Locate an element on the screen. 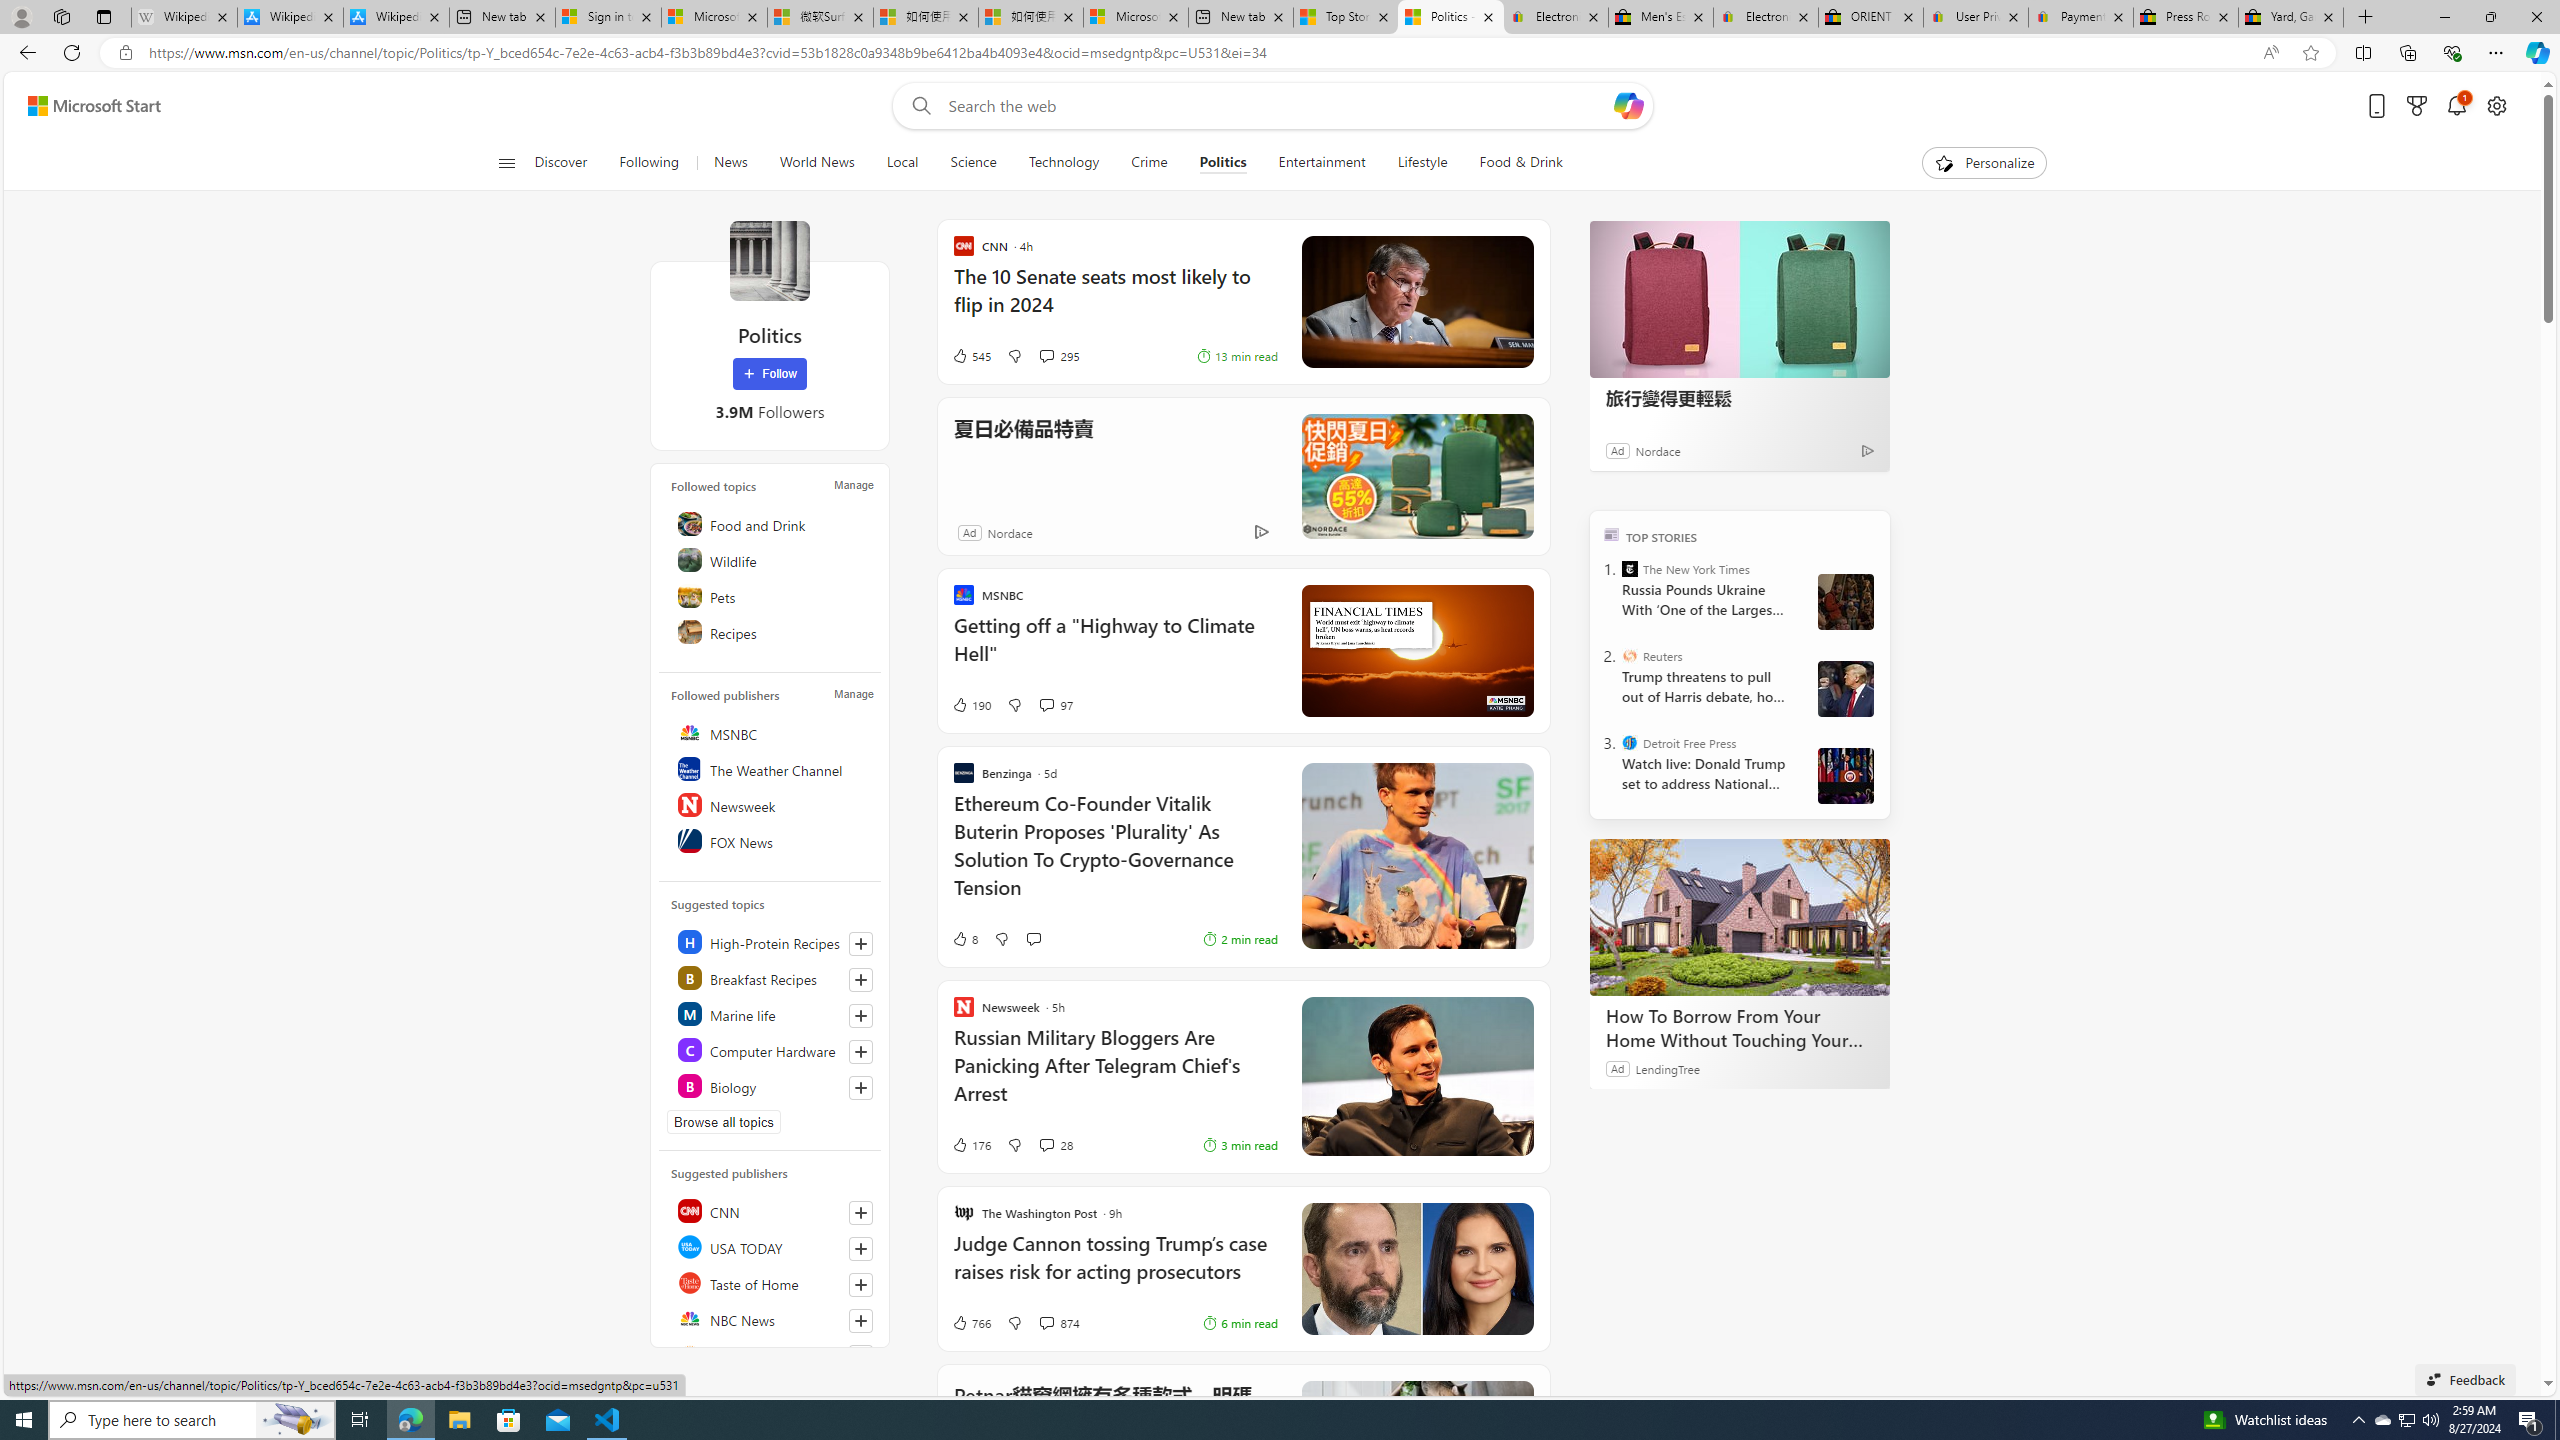 Image resolution: width=2560 pixels, height=1440 pixels. Politics - MSN is located at coordinates (1451, 17).